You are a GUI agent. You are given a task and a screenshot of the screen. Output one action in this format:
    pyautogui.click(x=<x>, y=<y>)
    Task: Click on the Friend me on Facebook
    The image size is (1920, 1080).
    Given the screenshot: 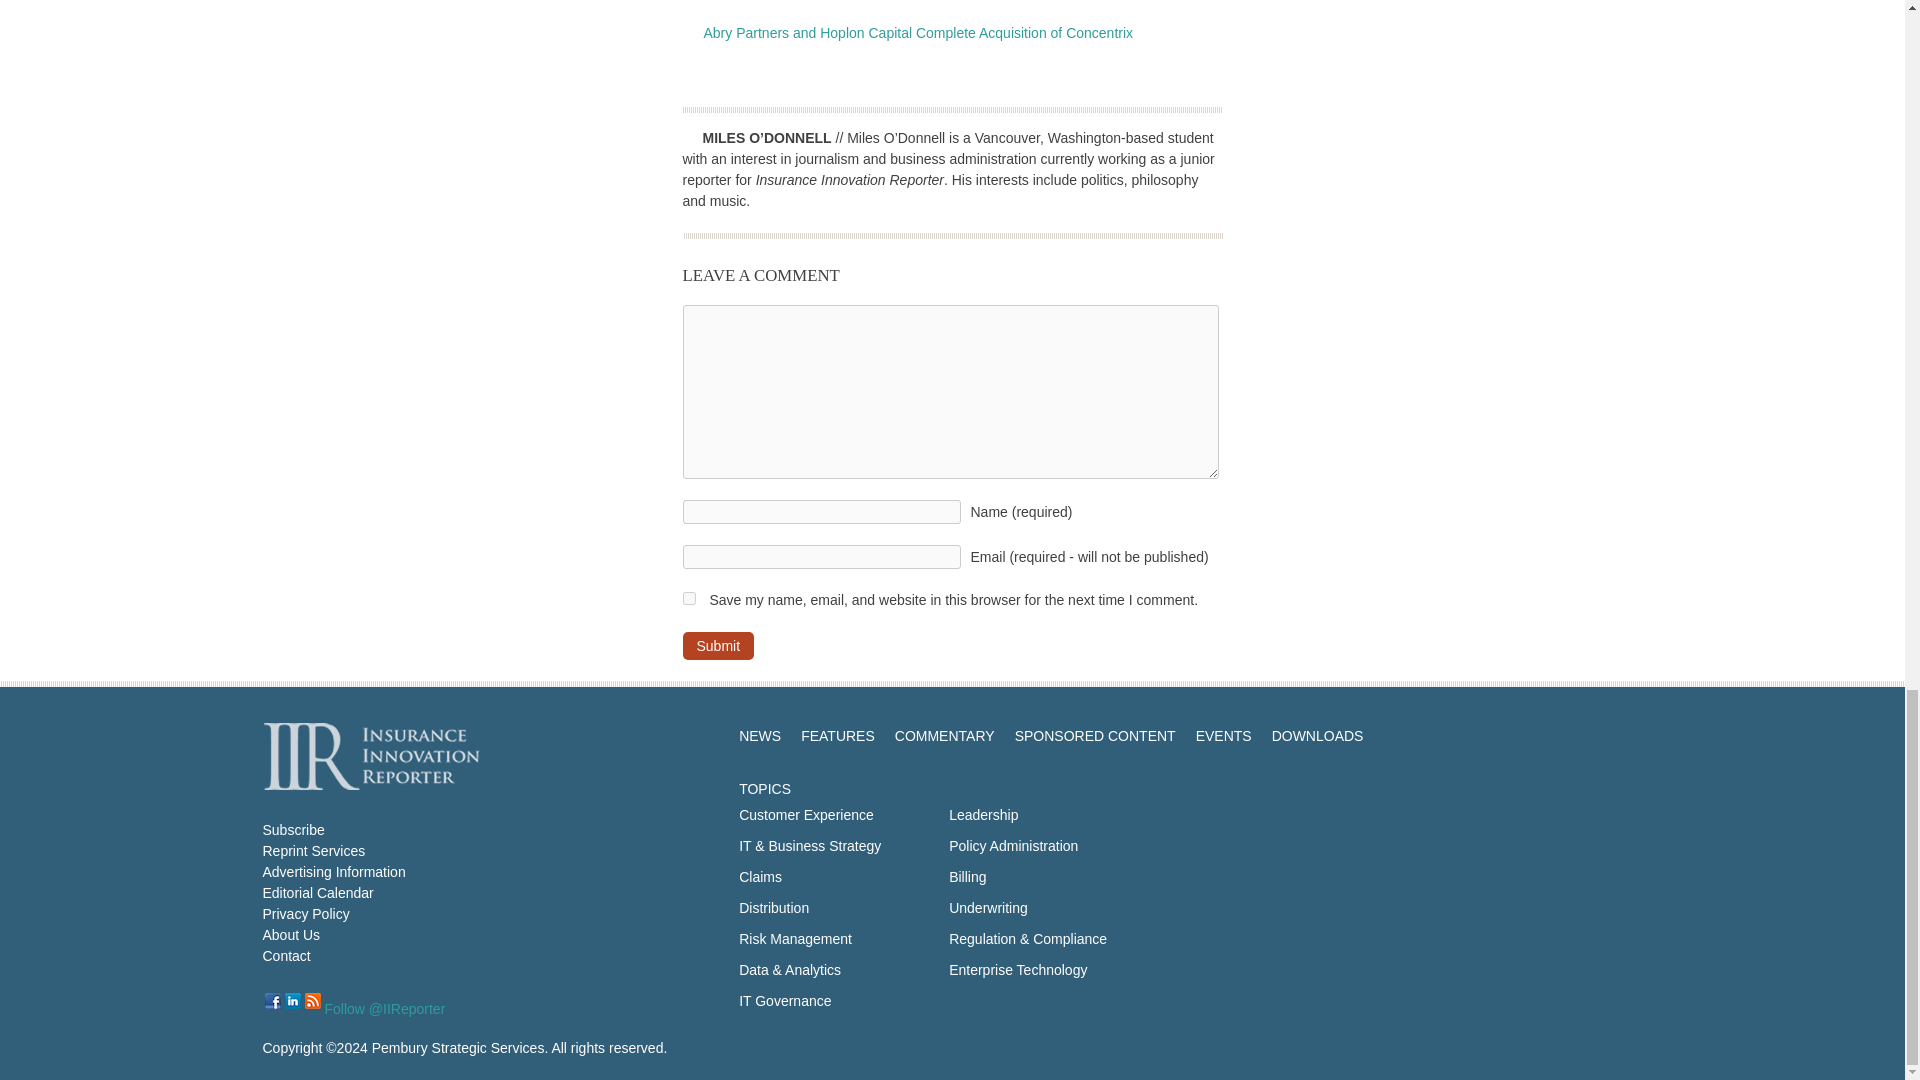 What is the action you would take?
    pyautogui.click(x=272, y=1000)
    